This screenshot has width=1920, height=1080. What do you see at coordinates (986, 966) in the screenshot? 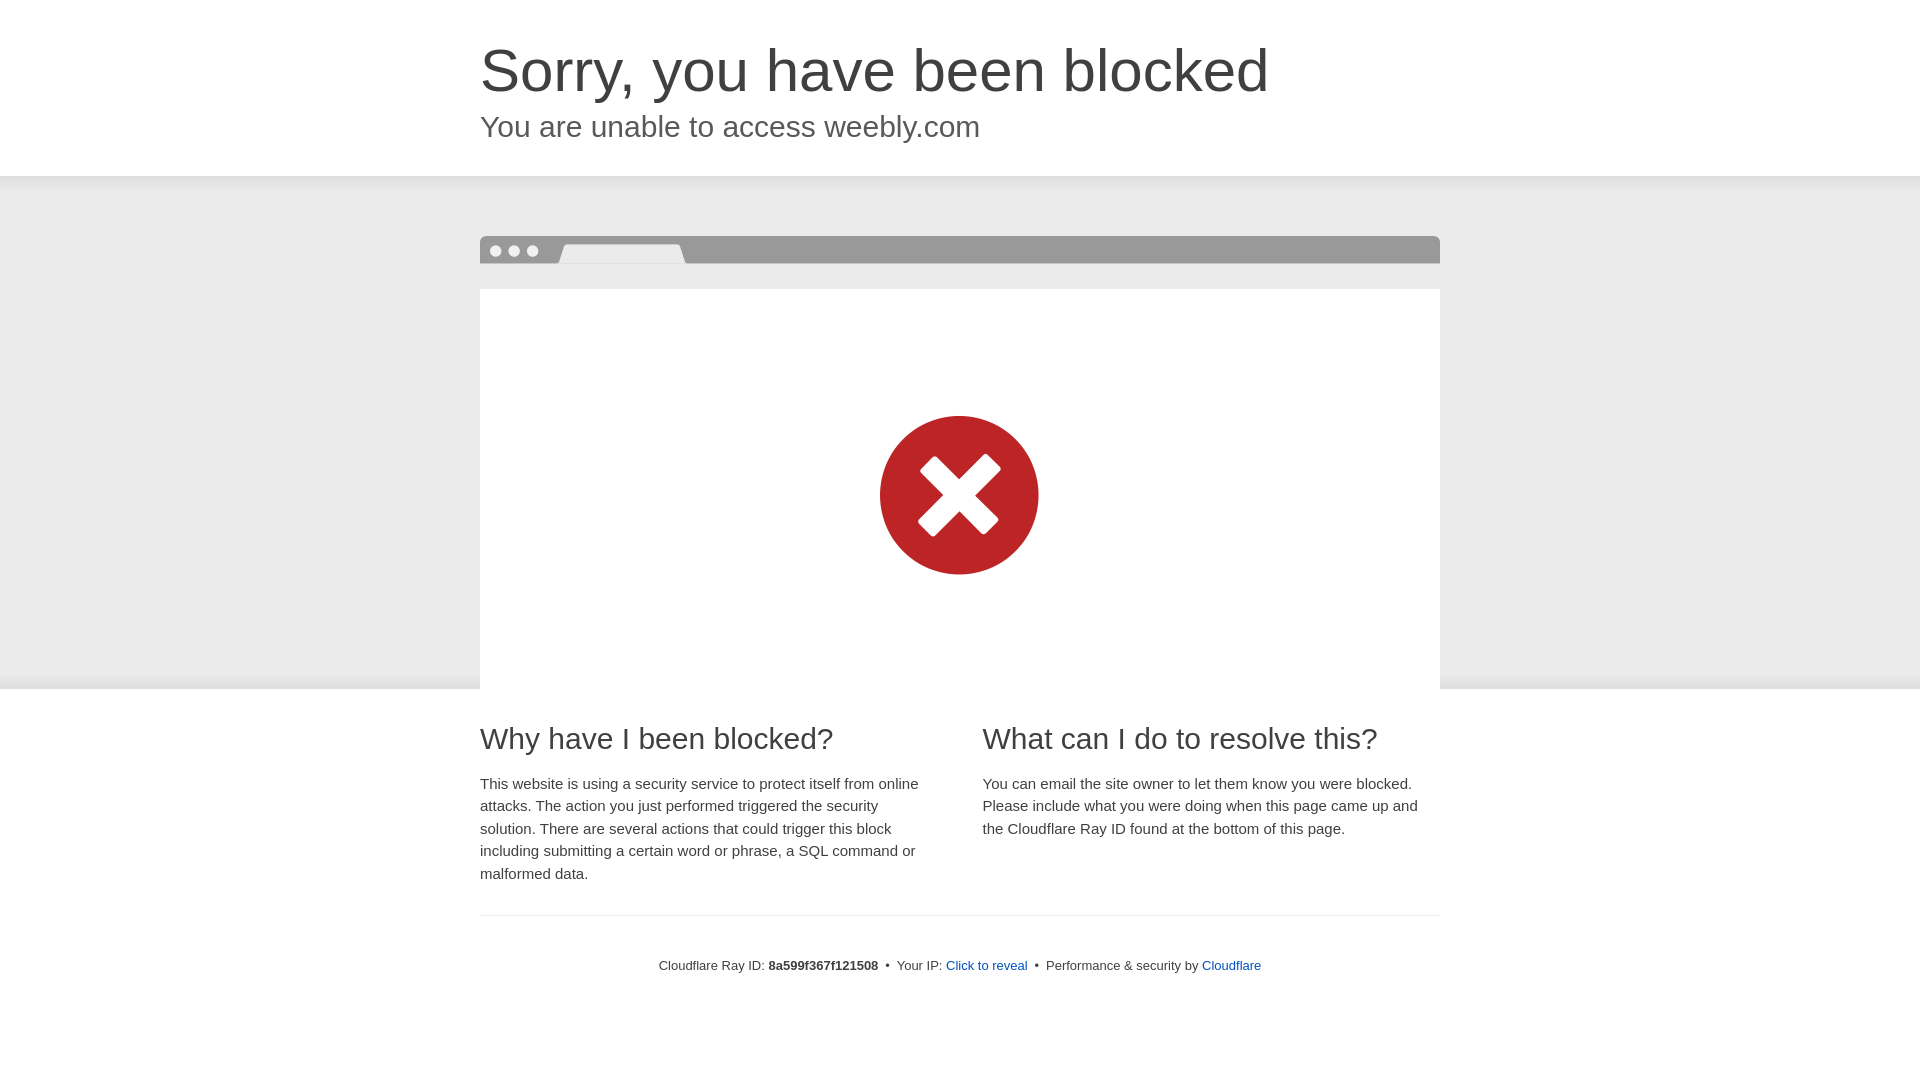
I see `Click to reveal` at bounding box center [986, 966].